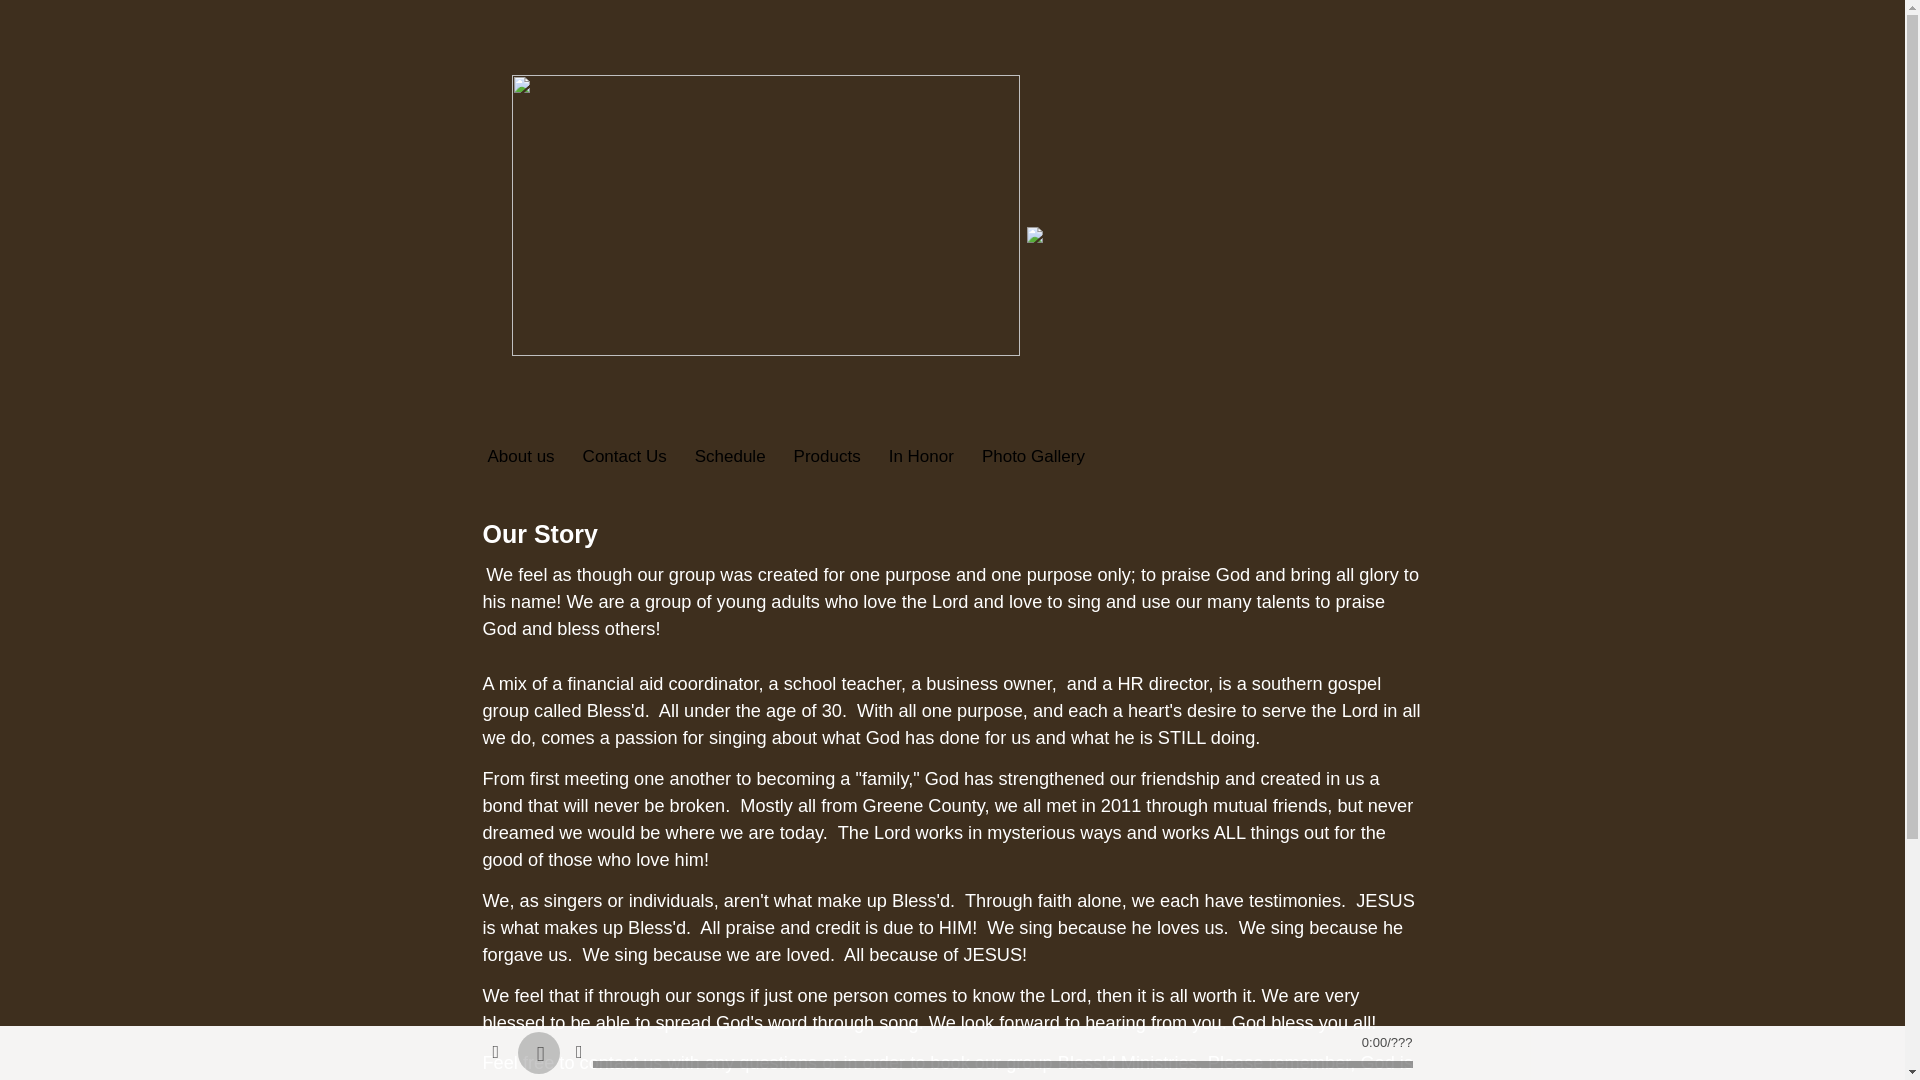 The image size is (1920, 1080). What do you see at coordinates (1024, 457) in the screenshot?
I see `Photo Gallery` at bounding box center [1024, 457].